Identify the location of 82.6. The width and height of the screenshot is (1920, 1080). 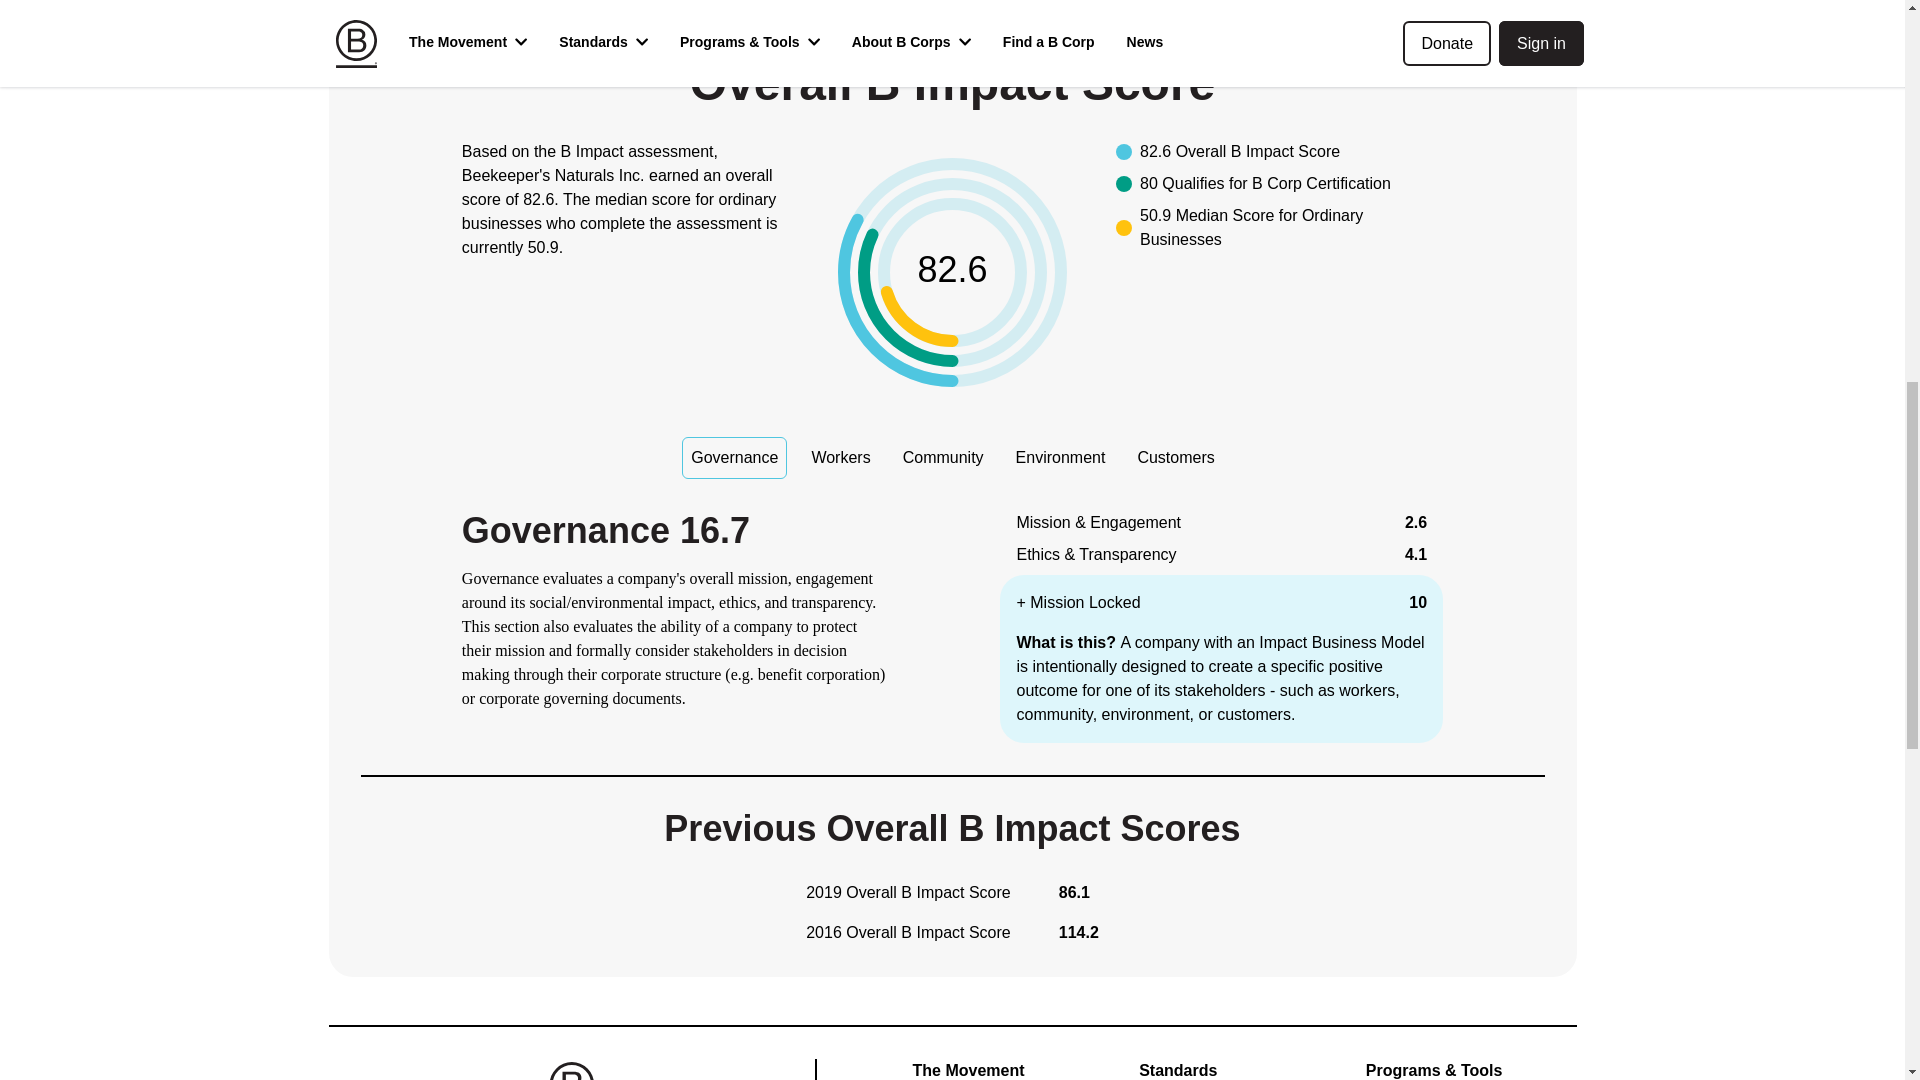
(952, 272).